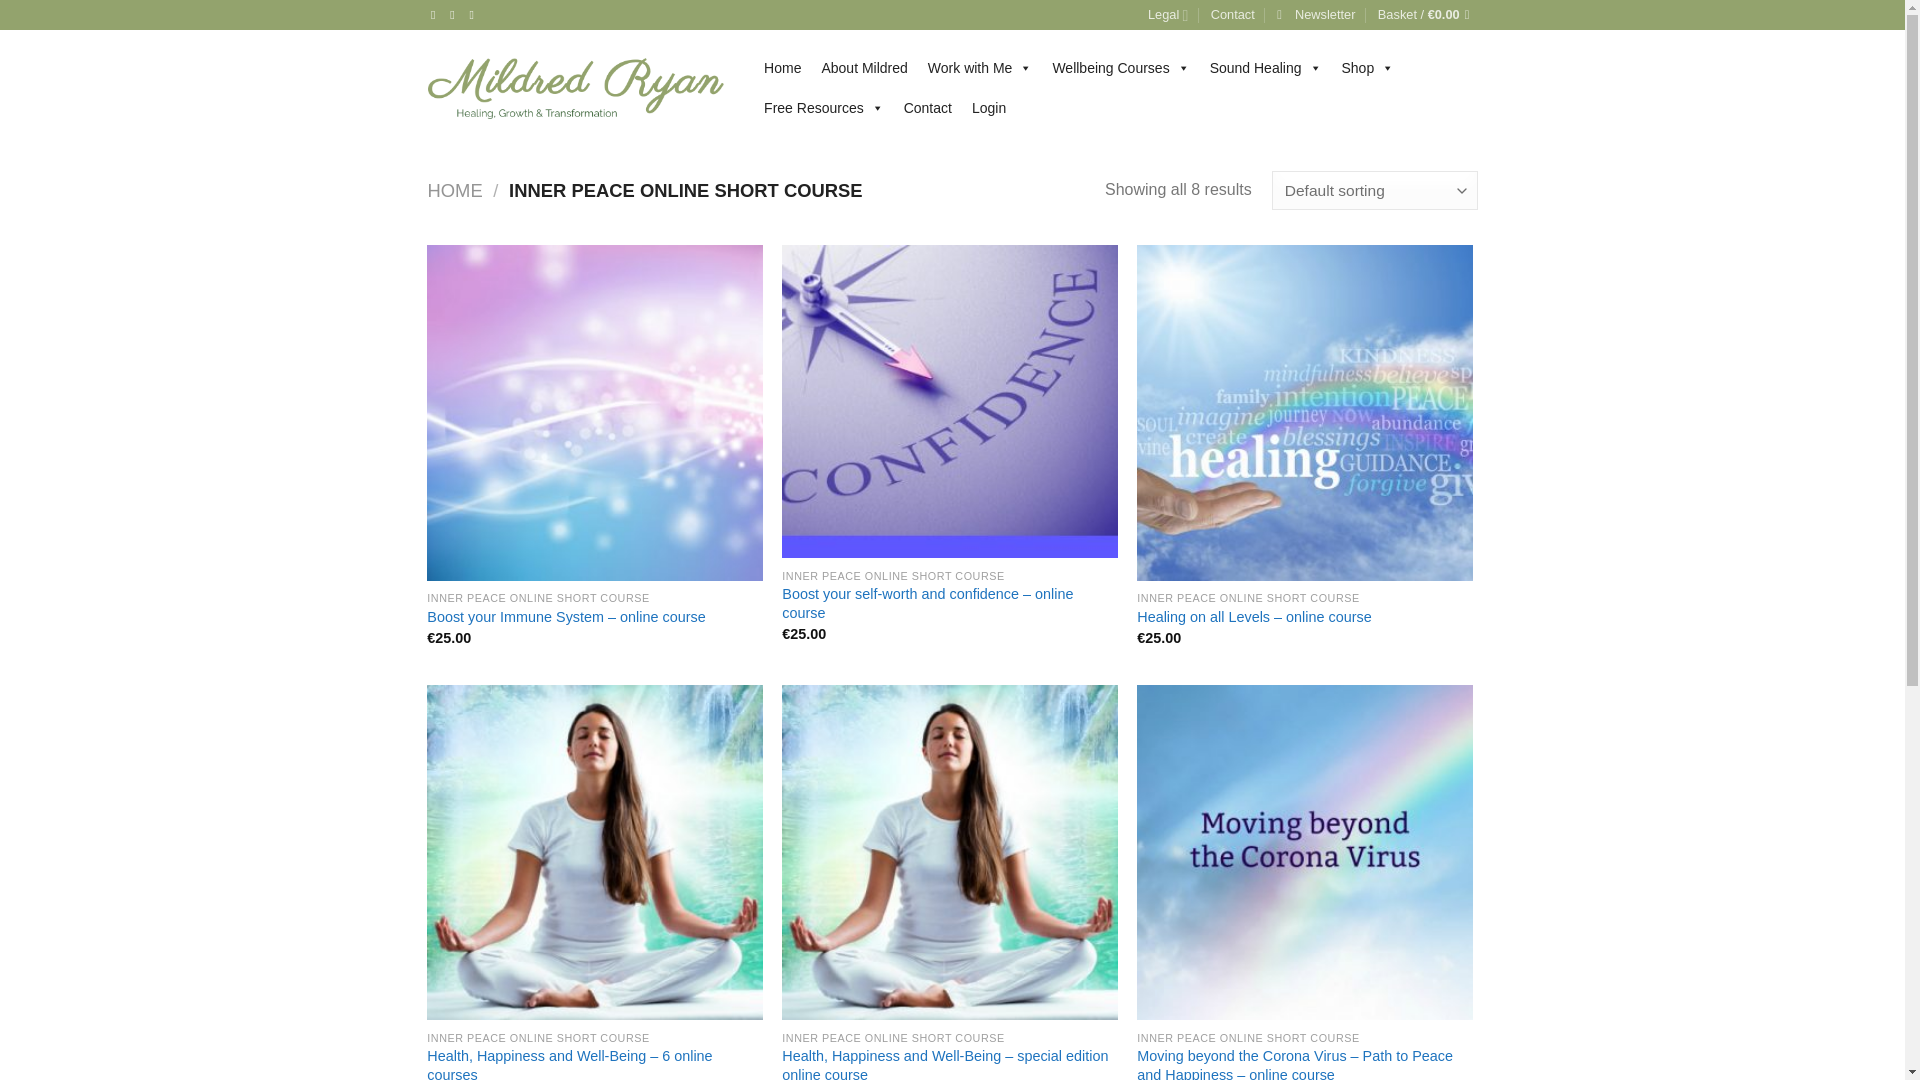 This screenshot has width=1920, height=1080. What do you see at coordinates (864, 67) in the screenshot?
I see `About Mildred` at bounding box center [864, 67].